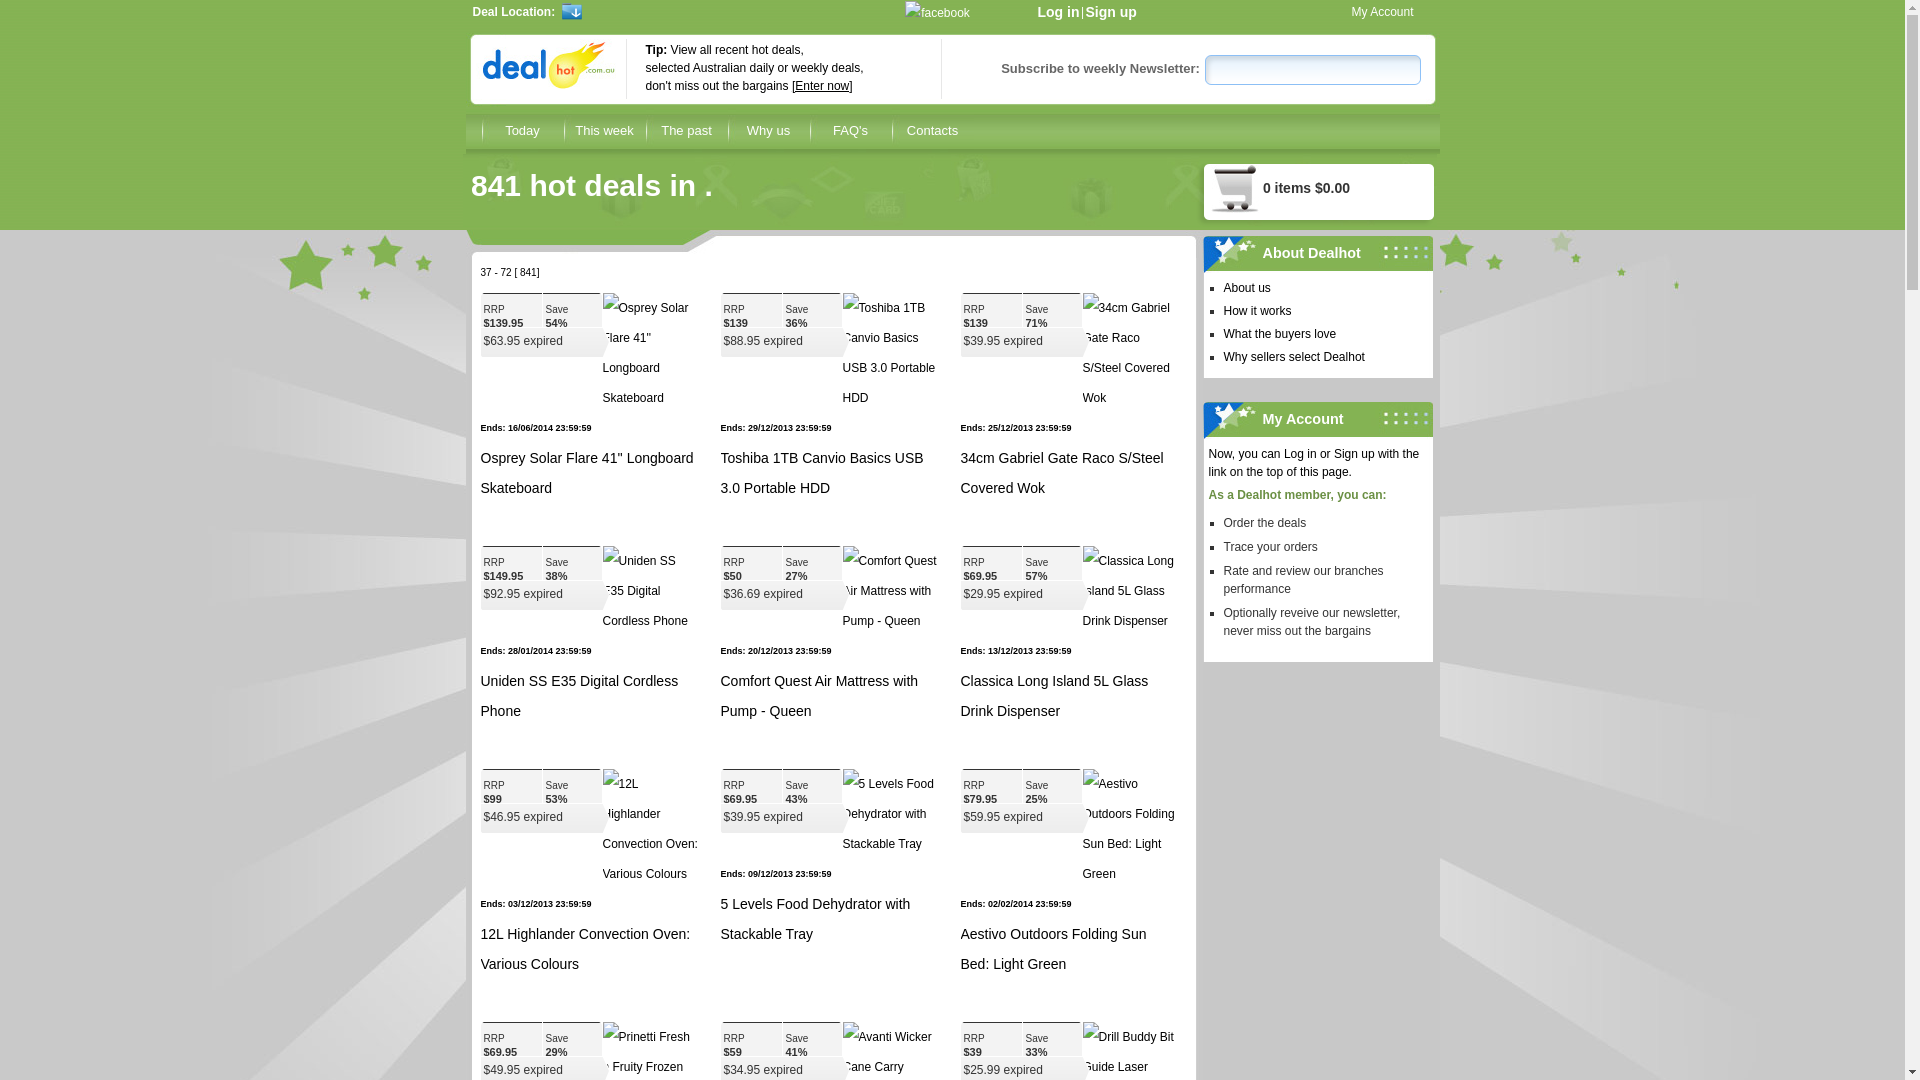 The width and height of the screenshot is (1920, 1080). I want to click on Aestivo Outdoors Folding Sun Bed: Light Green, so click(1053, 949).